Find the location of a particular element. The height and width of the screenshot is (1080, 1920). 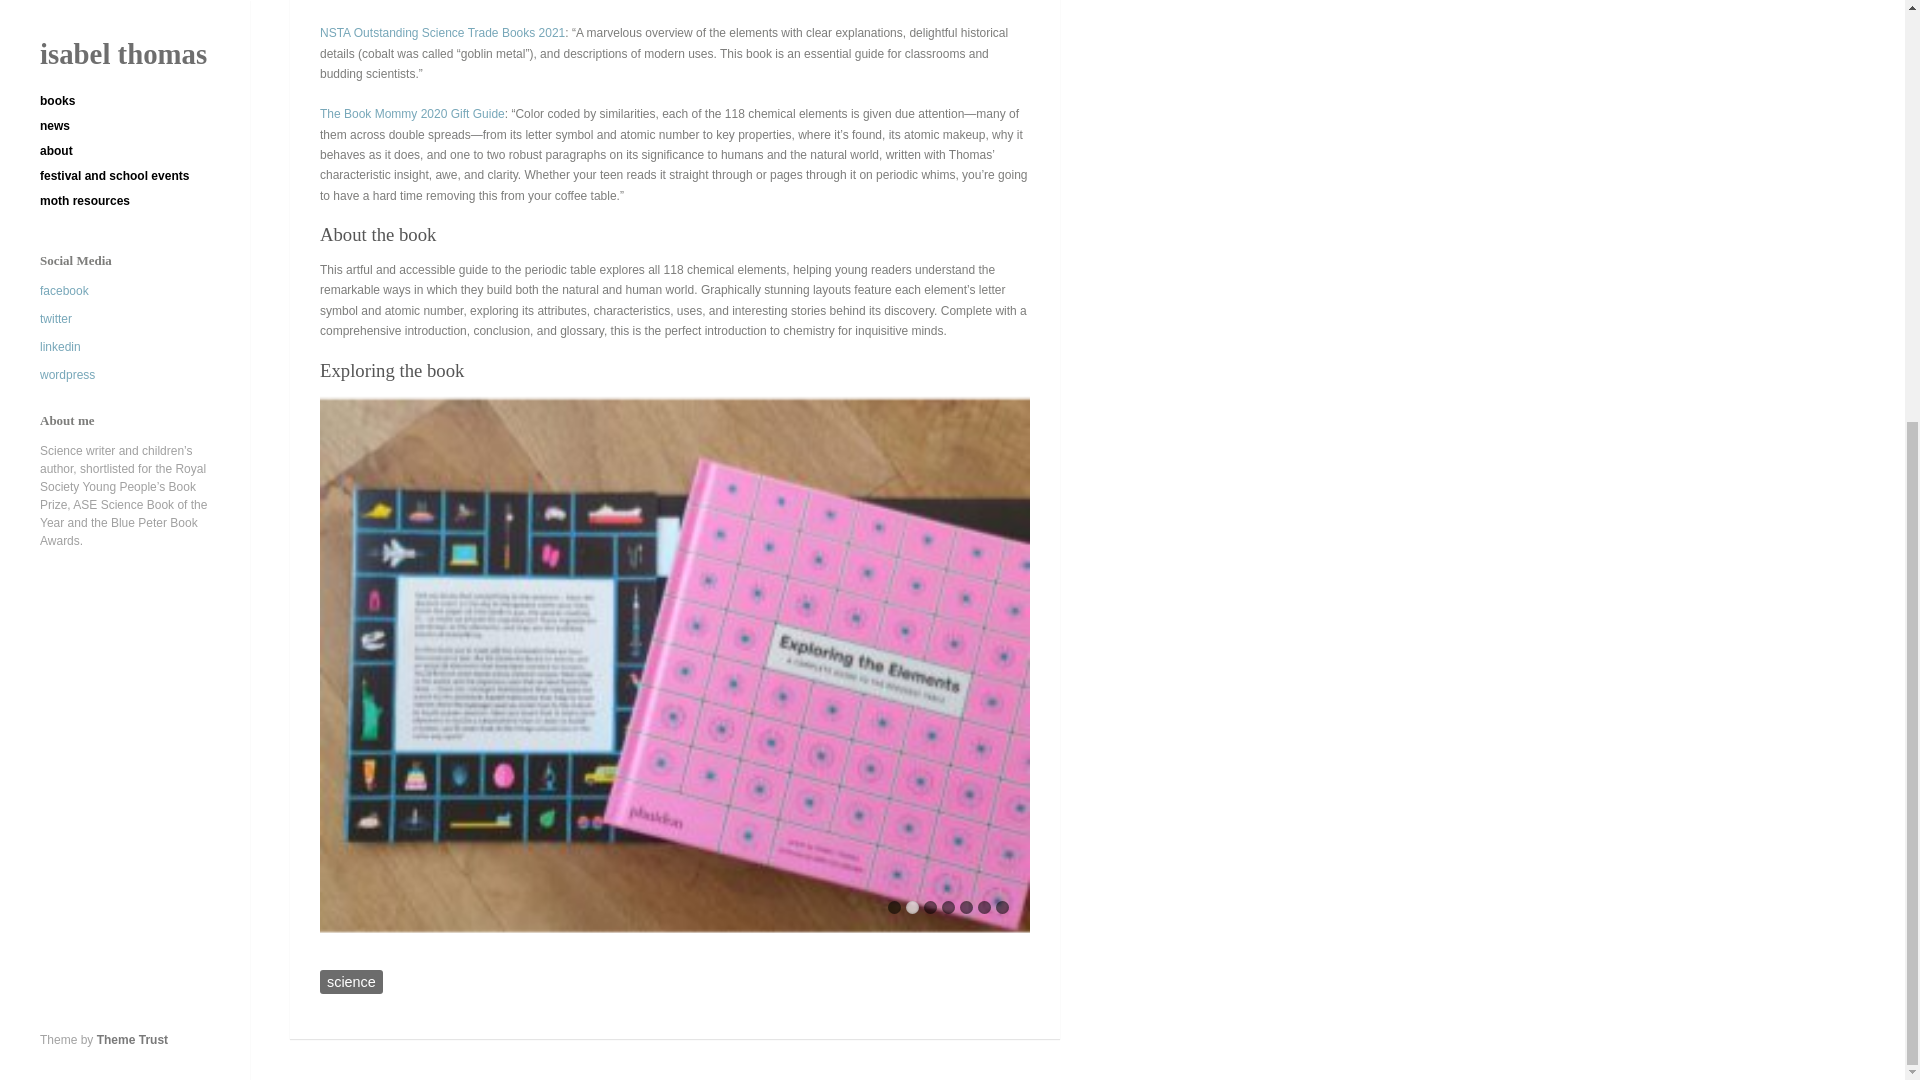

Premium WordPress Themes is located at coordinates (132, 356).